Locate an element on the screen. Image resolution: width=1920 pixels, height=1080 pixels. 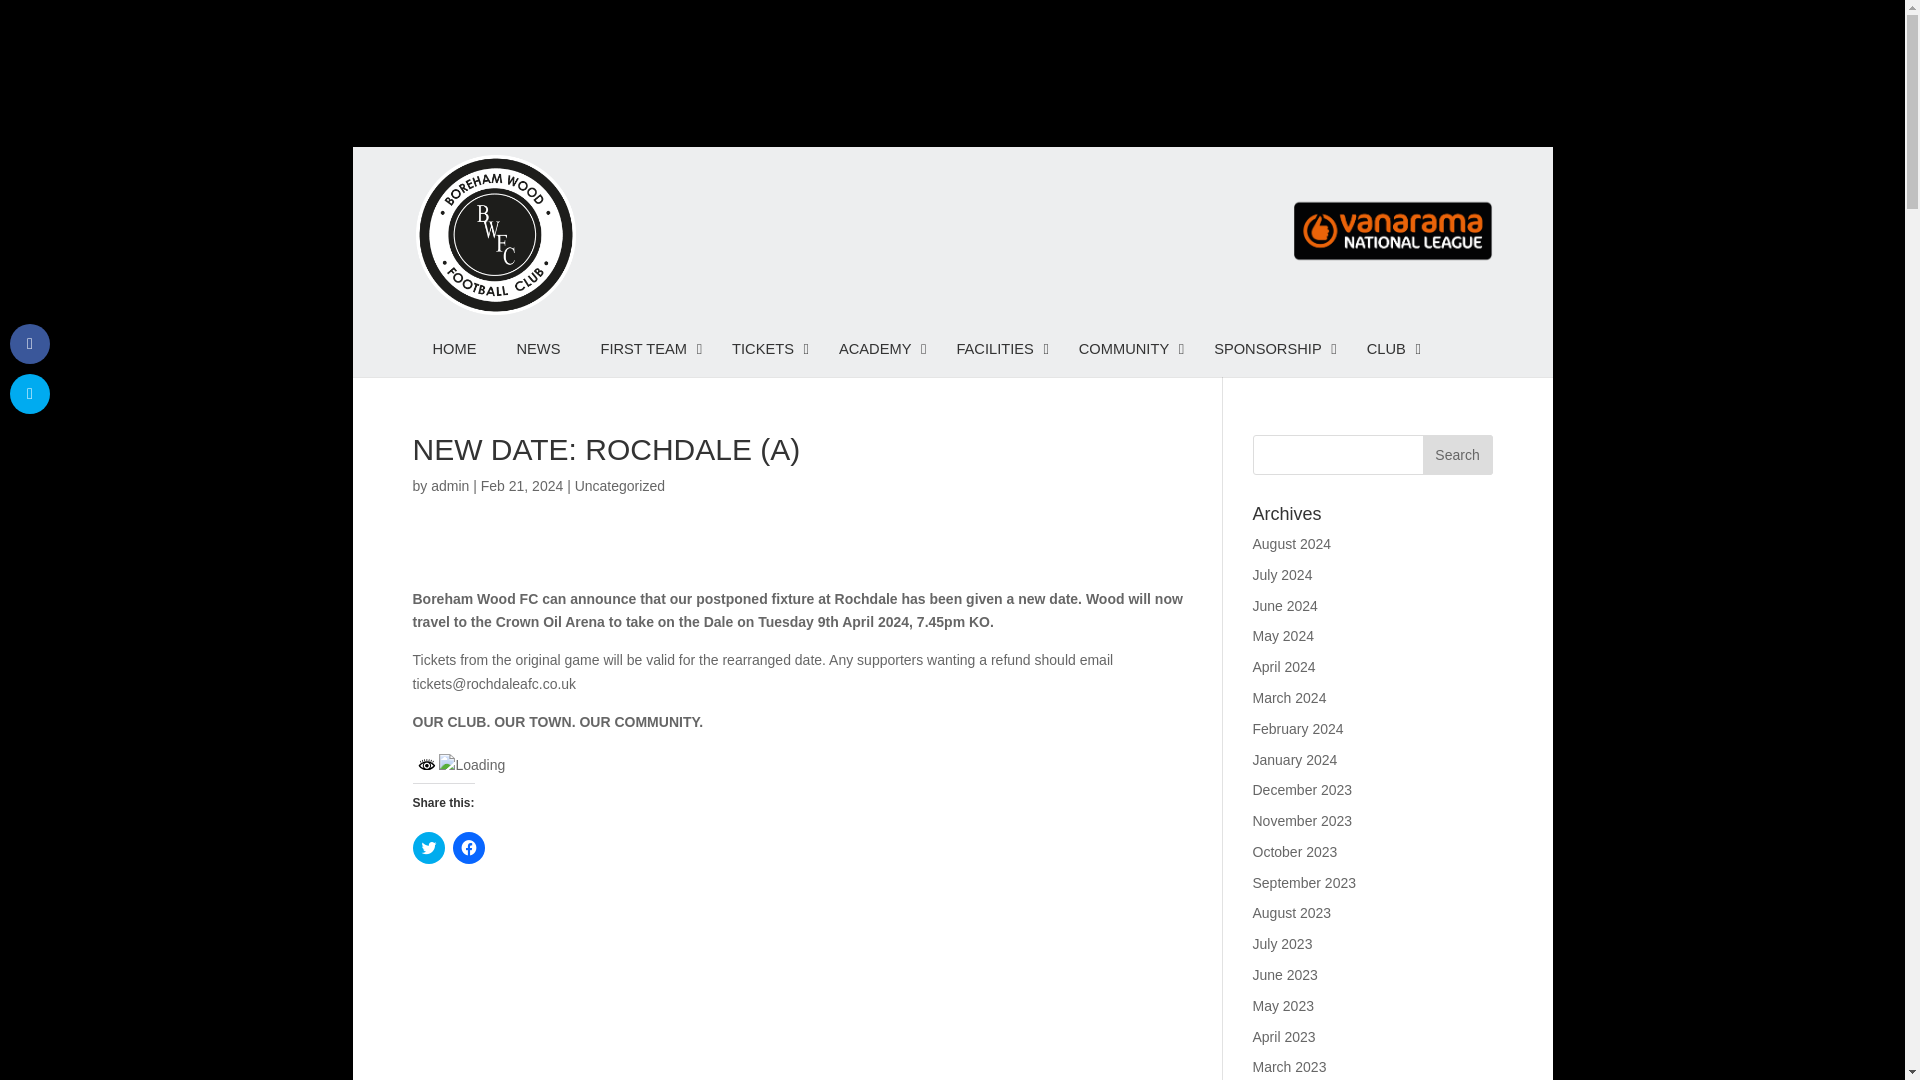
Search is located at coordinates (1456, 455).